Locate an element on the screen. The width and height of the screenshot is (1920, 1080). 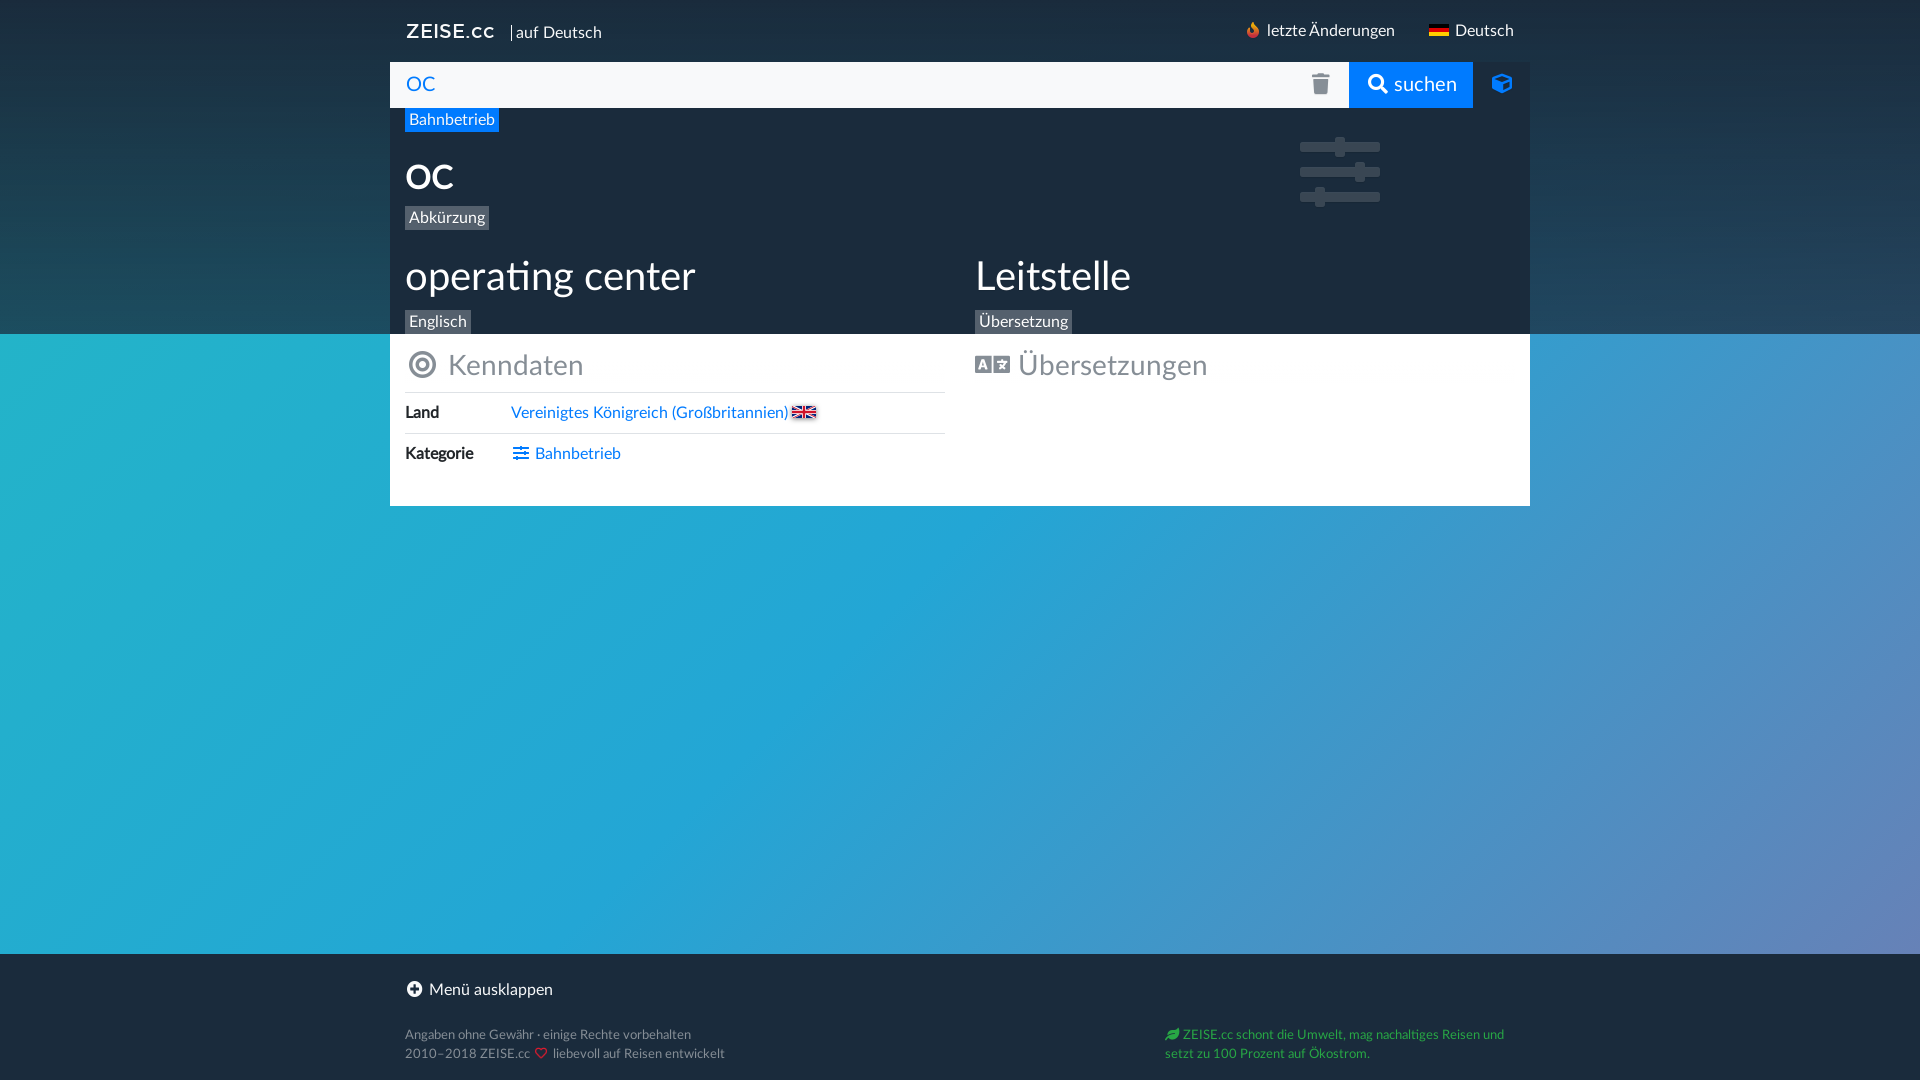
Kenndaten is located at coordinates (675, 367).